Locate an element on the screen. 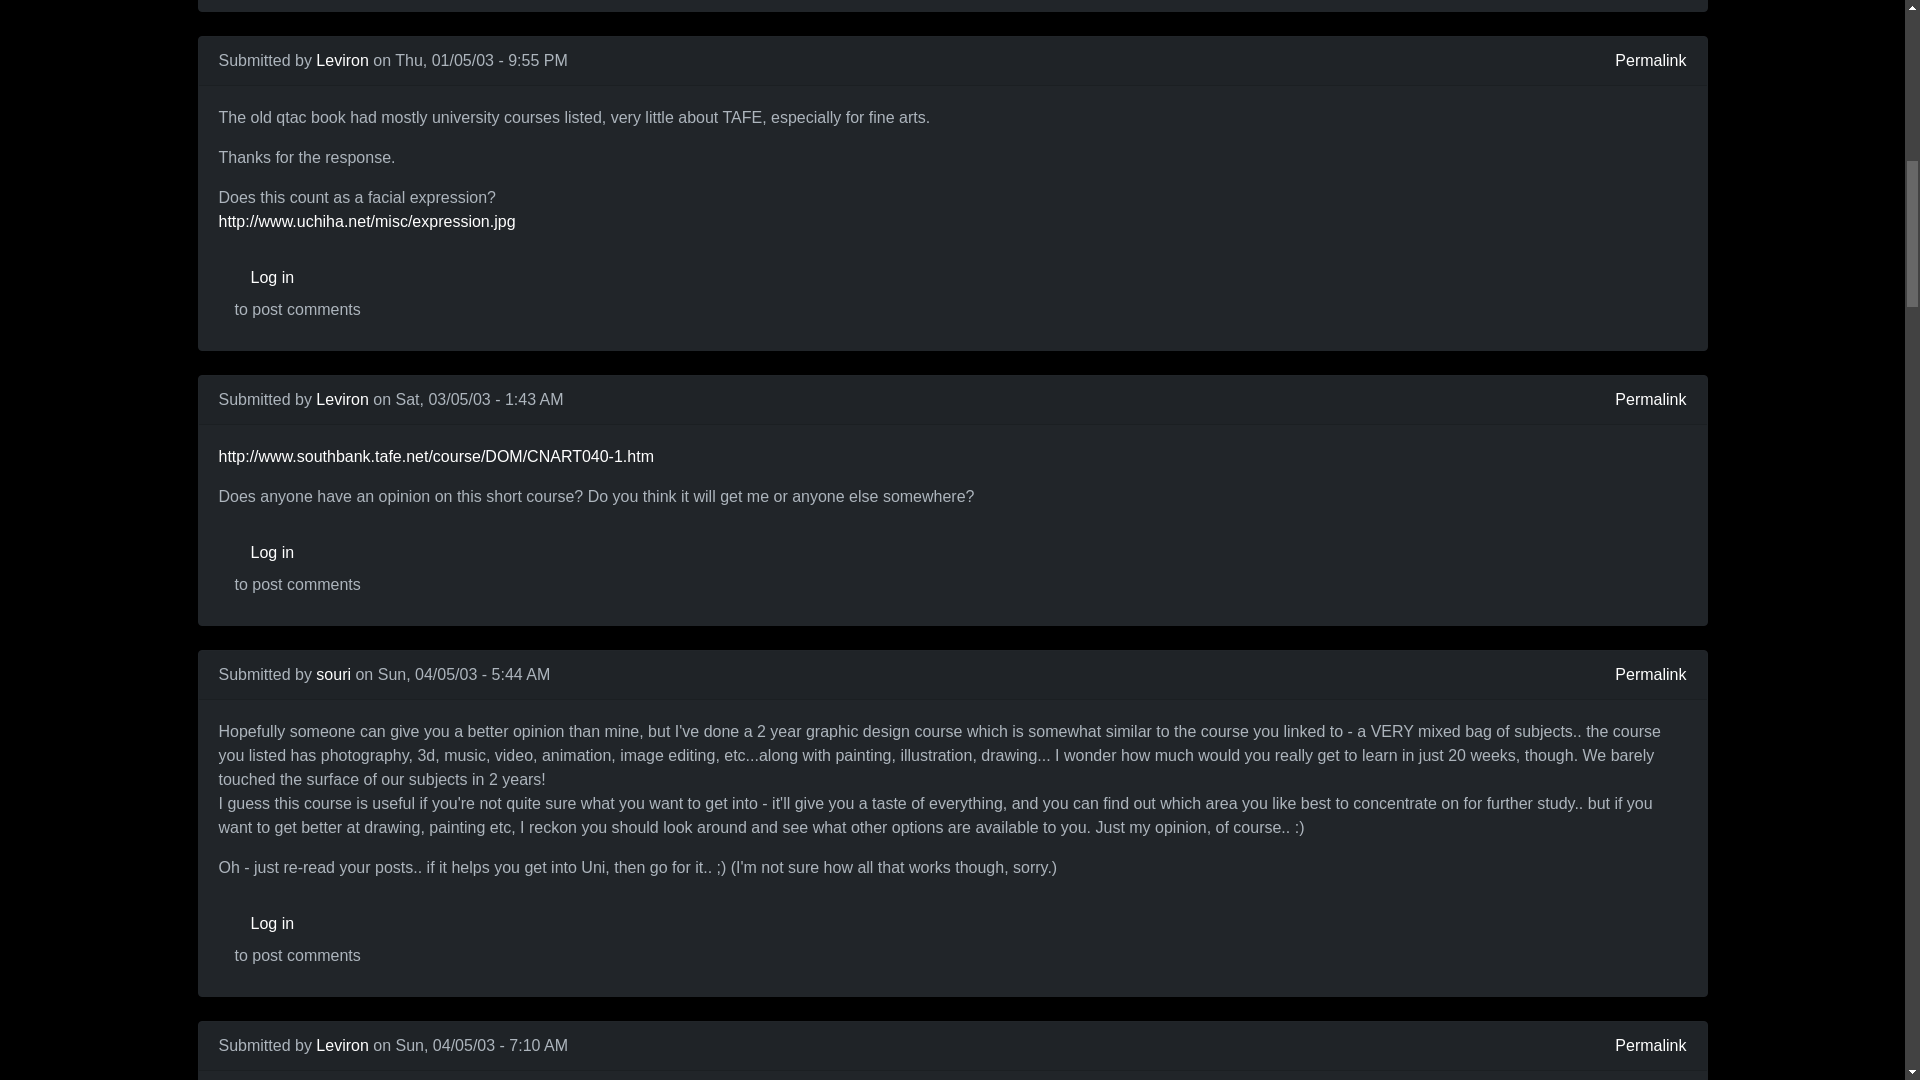 The width and height of the screenshot is (1920, 1080). Permalink is located at coordinates (1650, 1046).